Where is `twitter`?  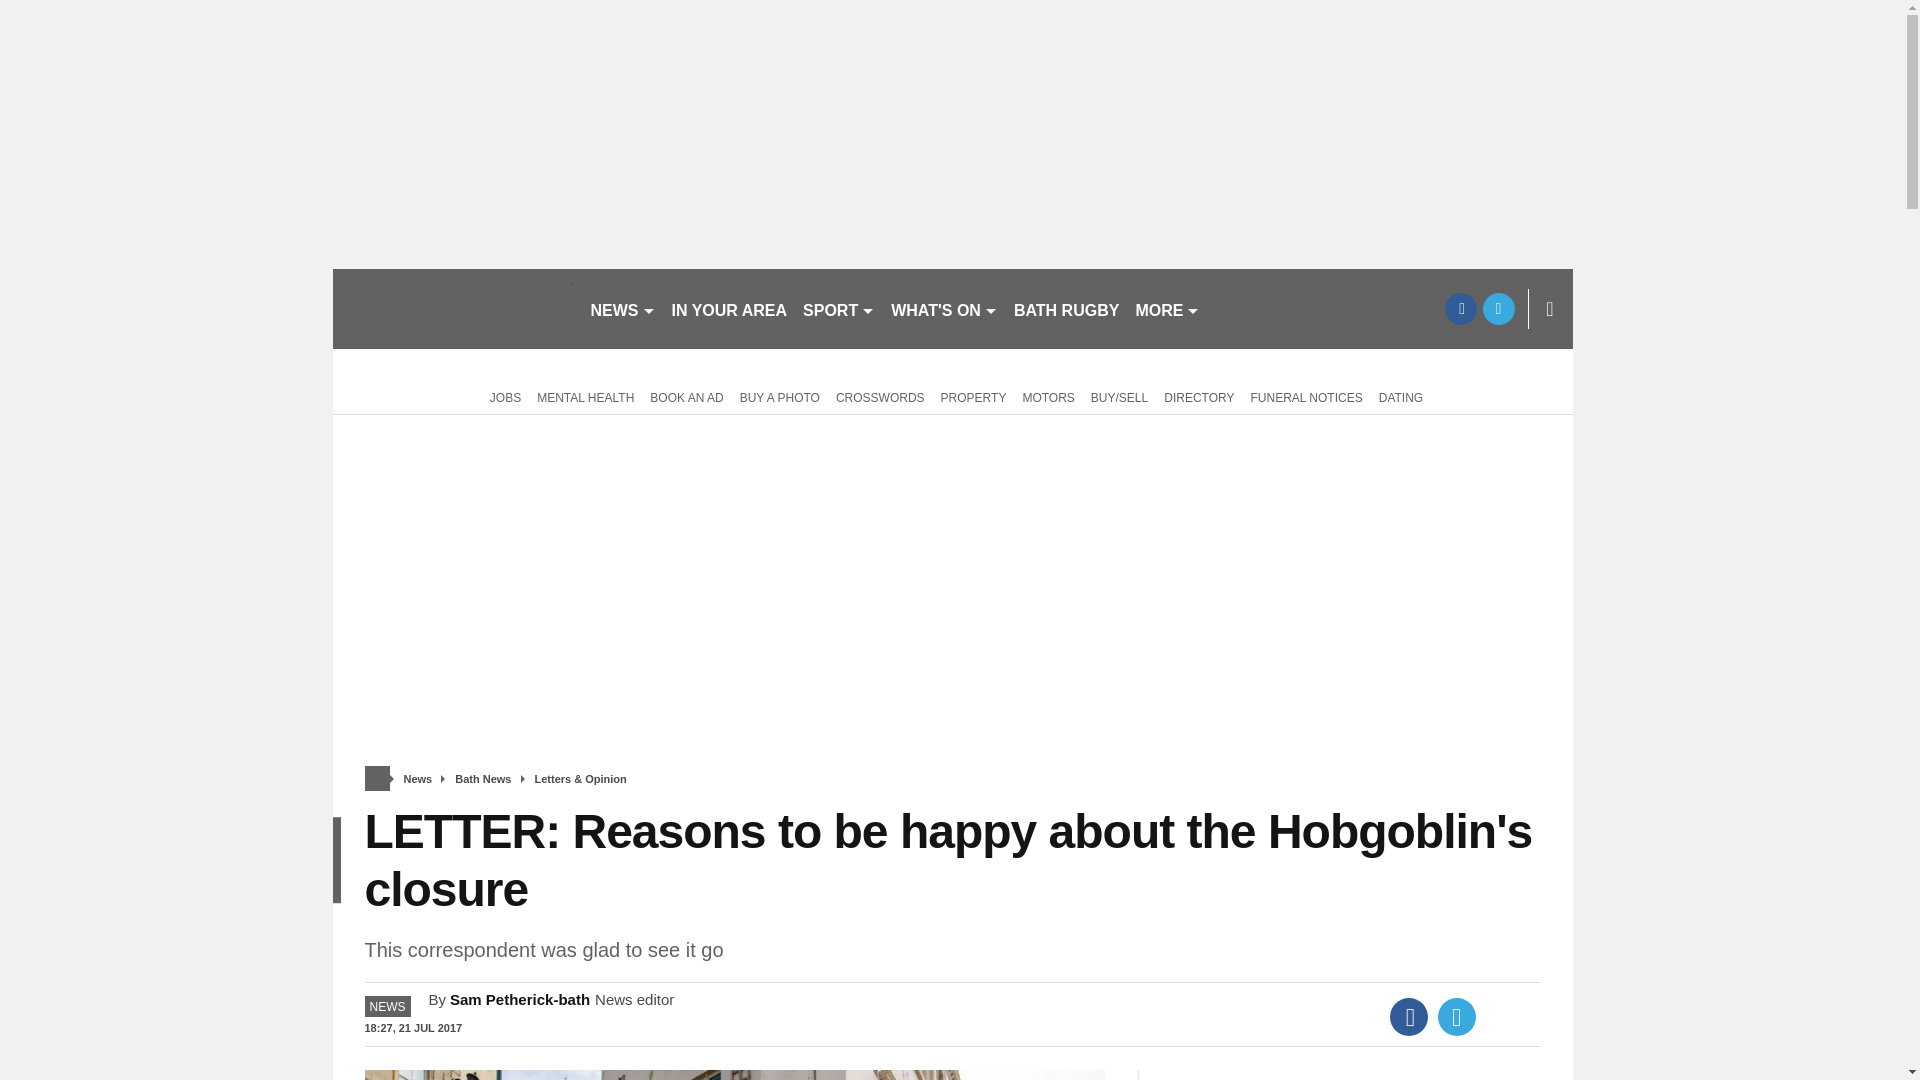
twitter is located at coordinates (1498, 308).